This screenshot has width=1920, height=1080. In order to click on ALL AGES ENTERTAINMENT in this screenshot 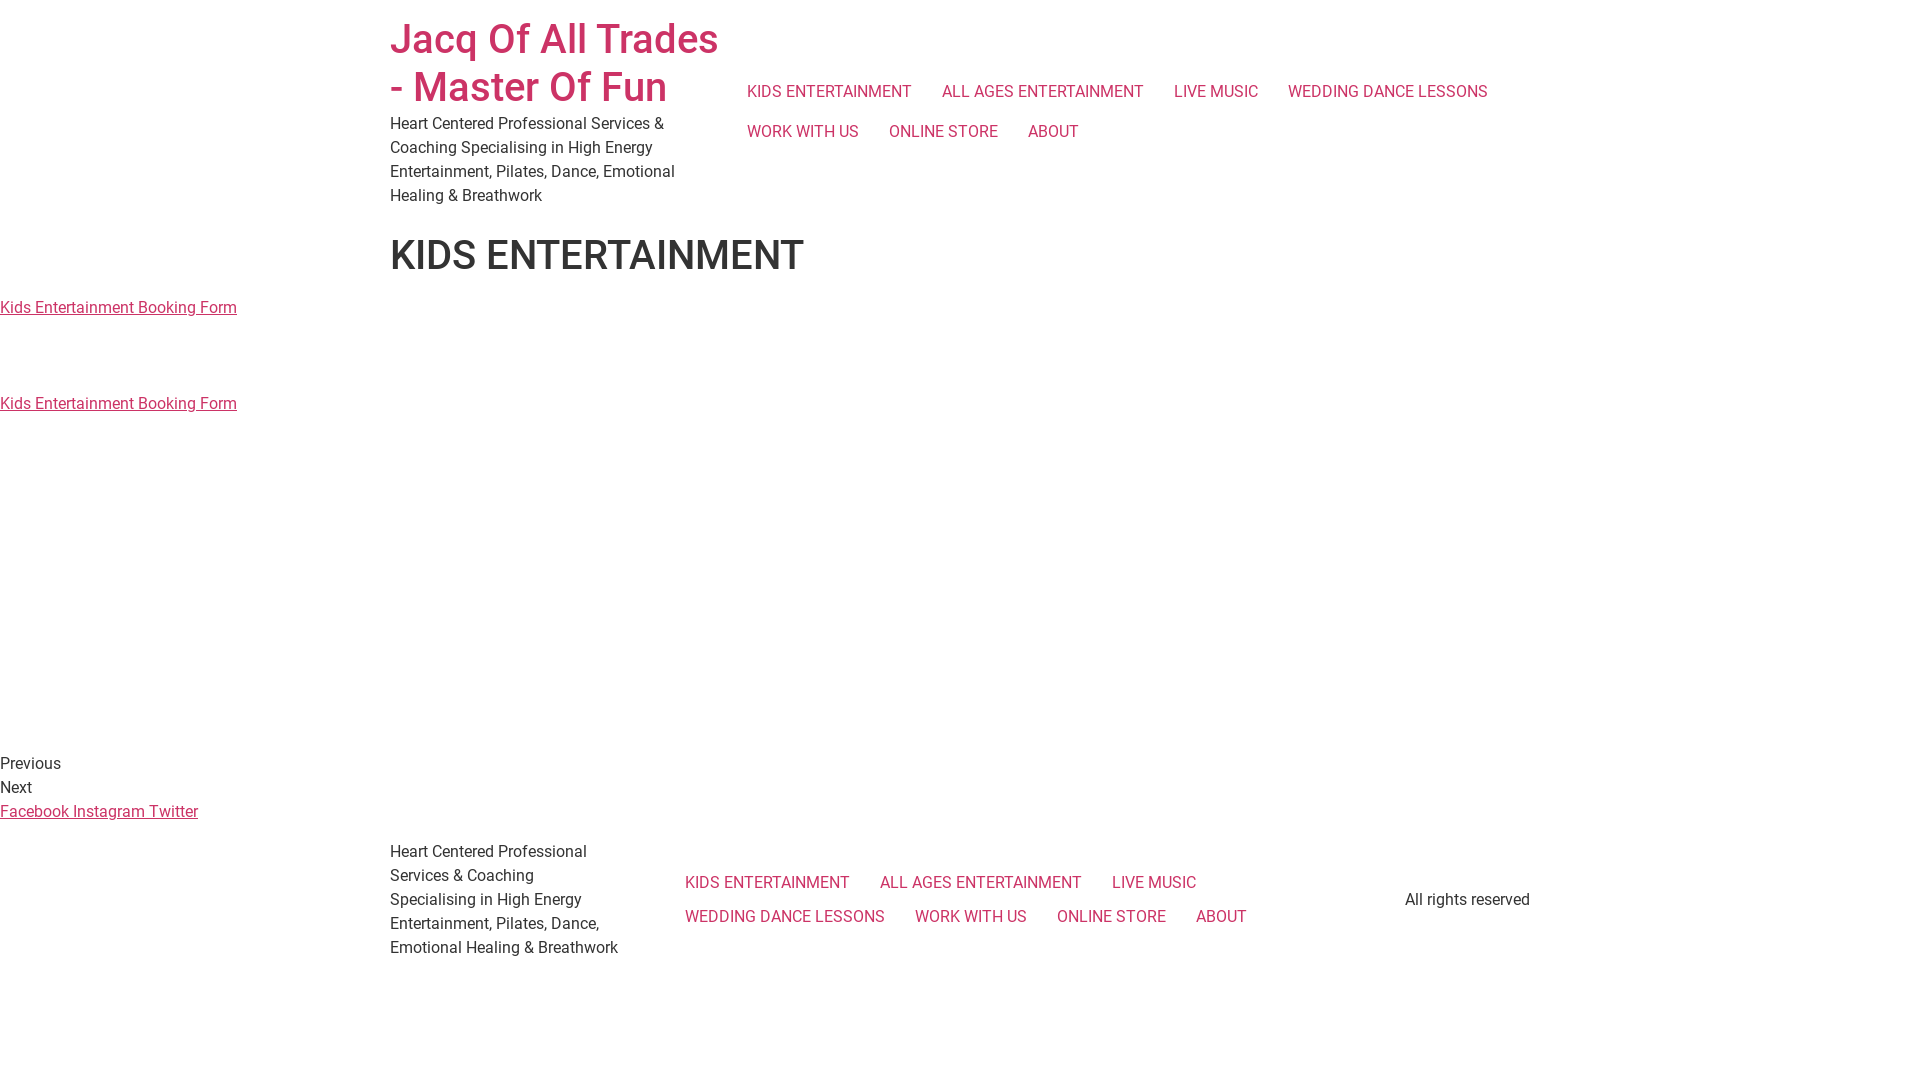, I will do `click(980, 883)`.